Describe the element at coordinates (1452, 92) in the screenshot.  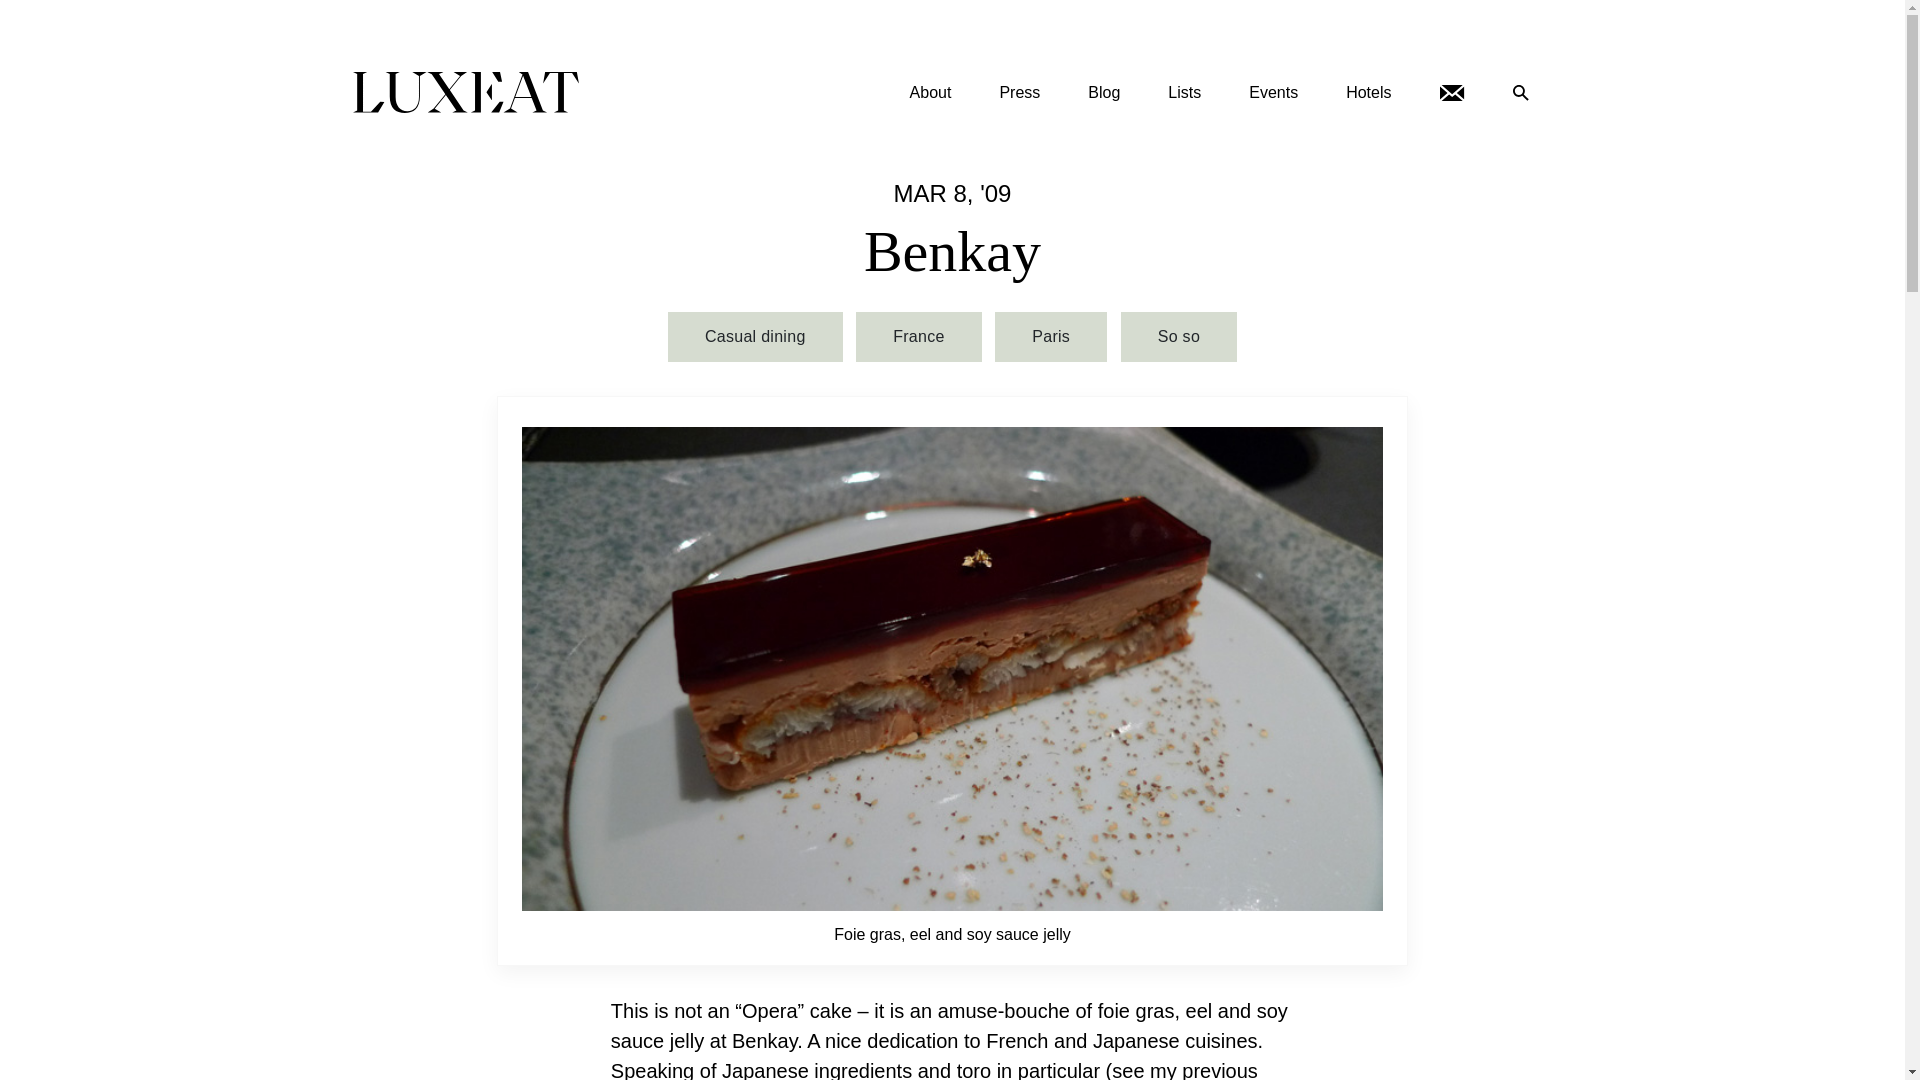
I see `Contact me` at that location.